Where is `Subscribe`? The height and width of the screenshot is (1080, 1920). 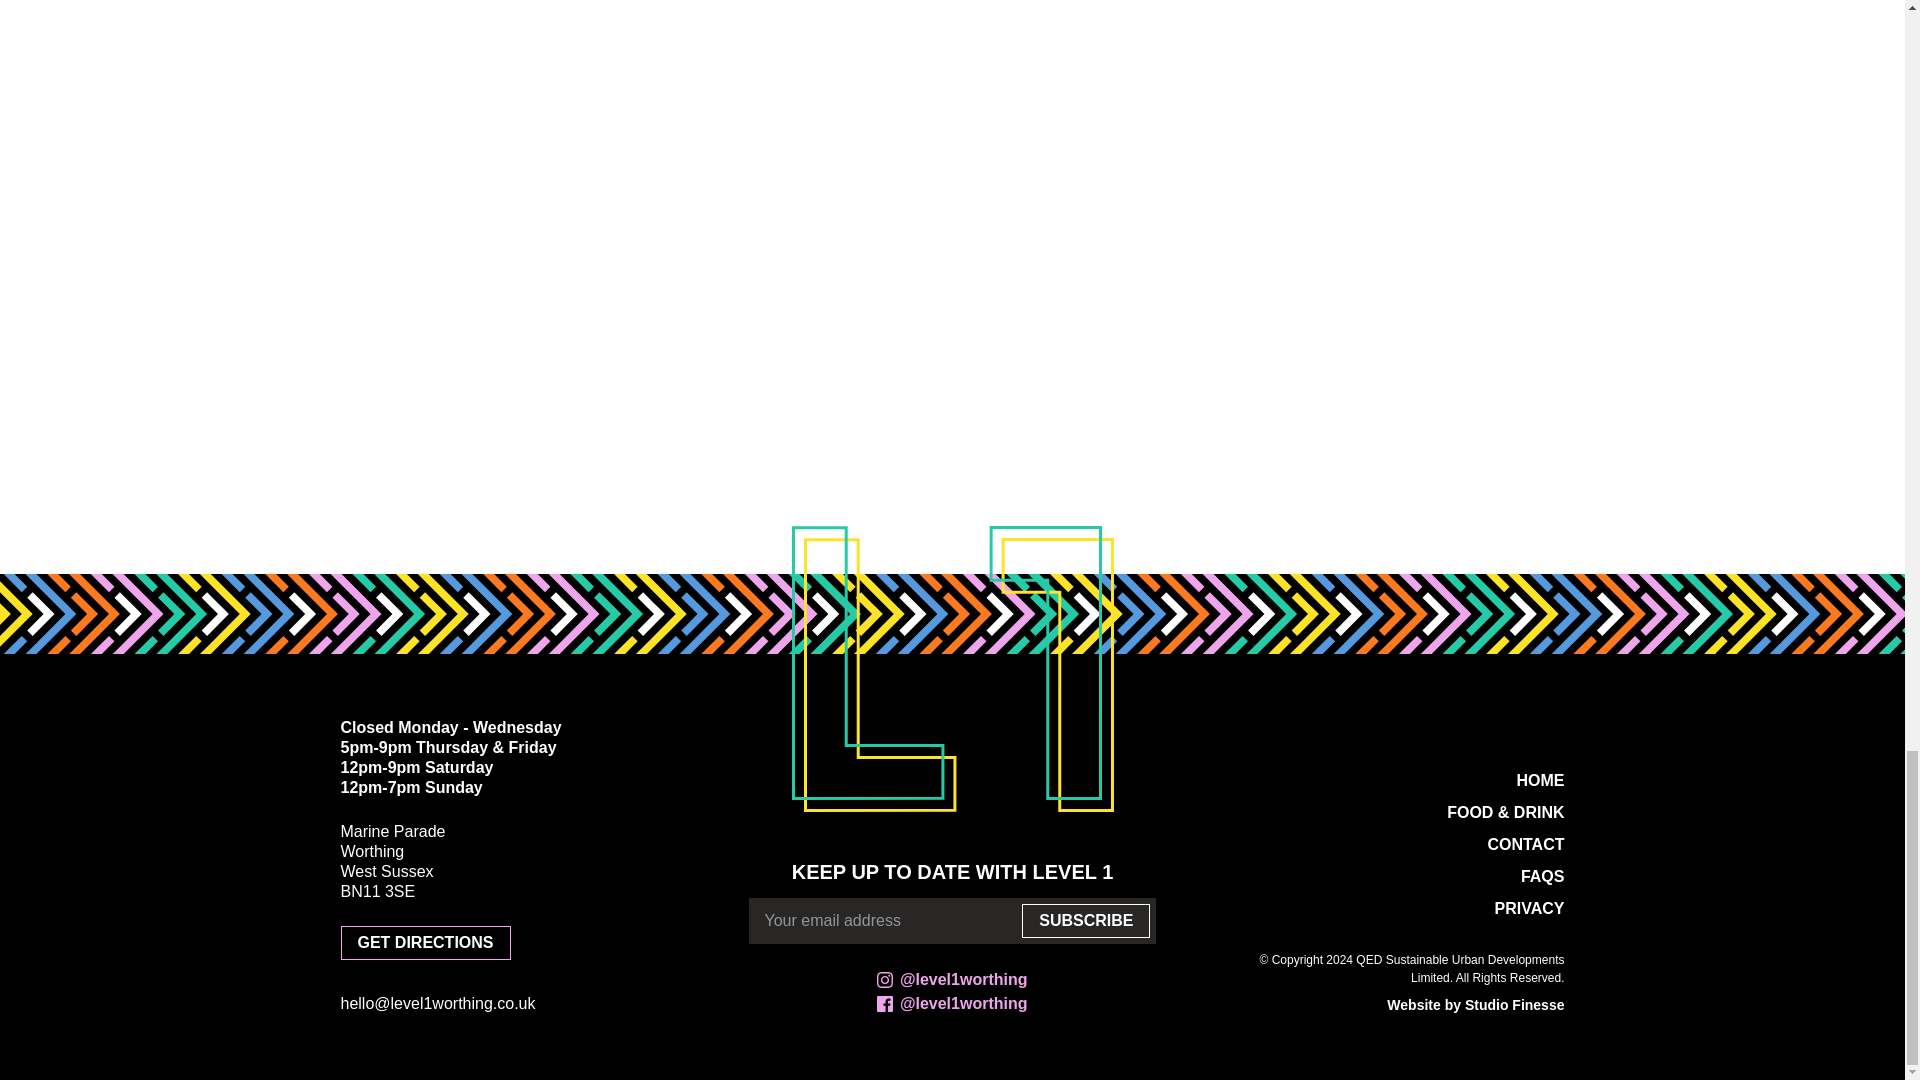 Subscribe is located at coordinates (1086, 920).